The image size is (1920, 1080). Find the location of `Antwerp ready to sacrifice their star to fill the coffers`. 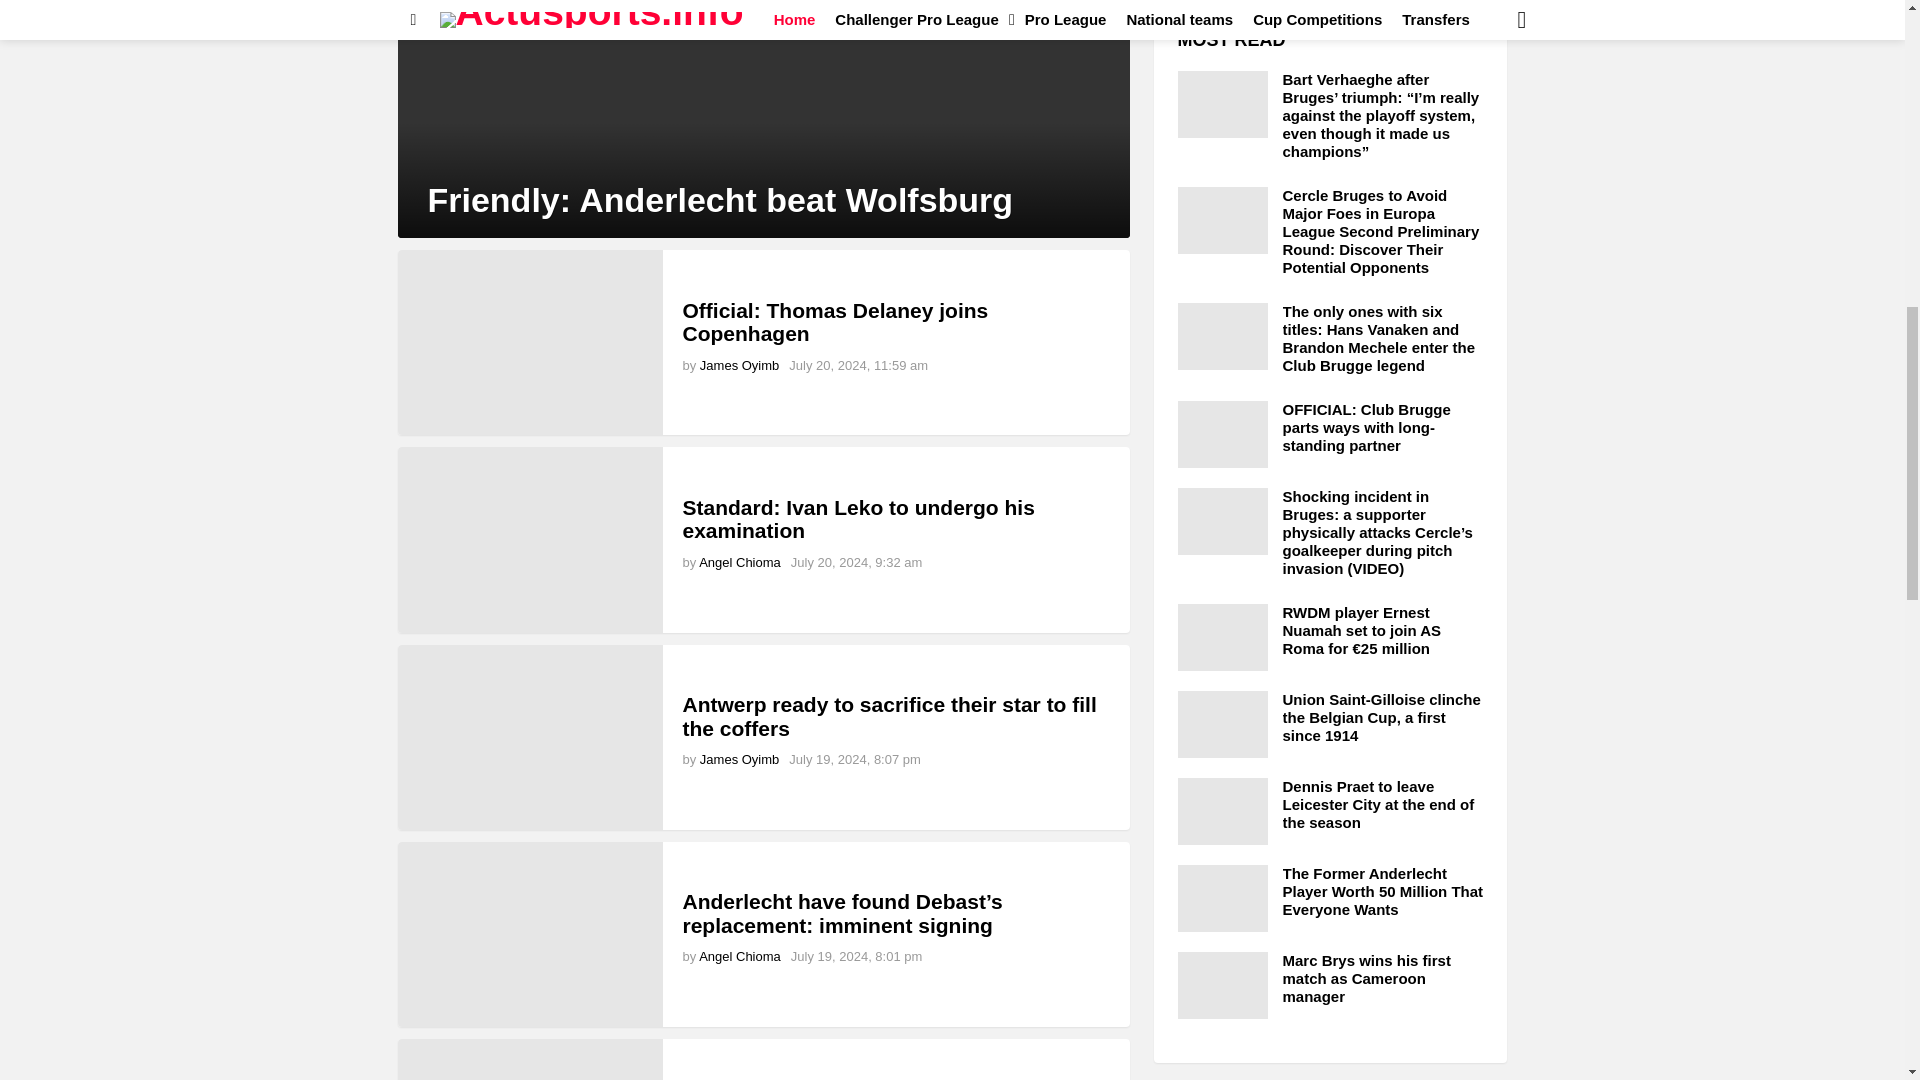

Antwerp ready to sacrifice their star to fill the coffers is located at coordinates (888, 716).